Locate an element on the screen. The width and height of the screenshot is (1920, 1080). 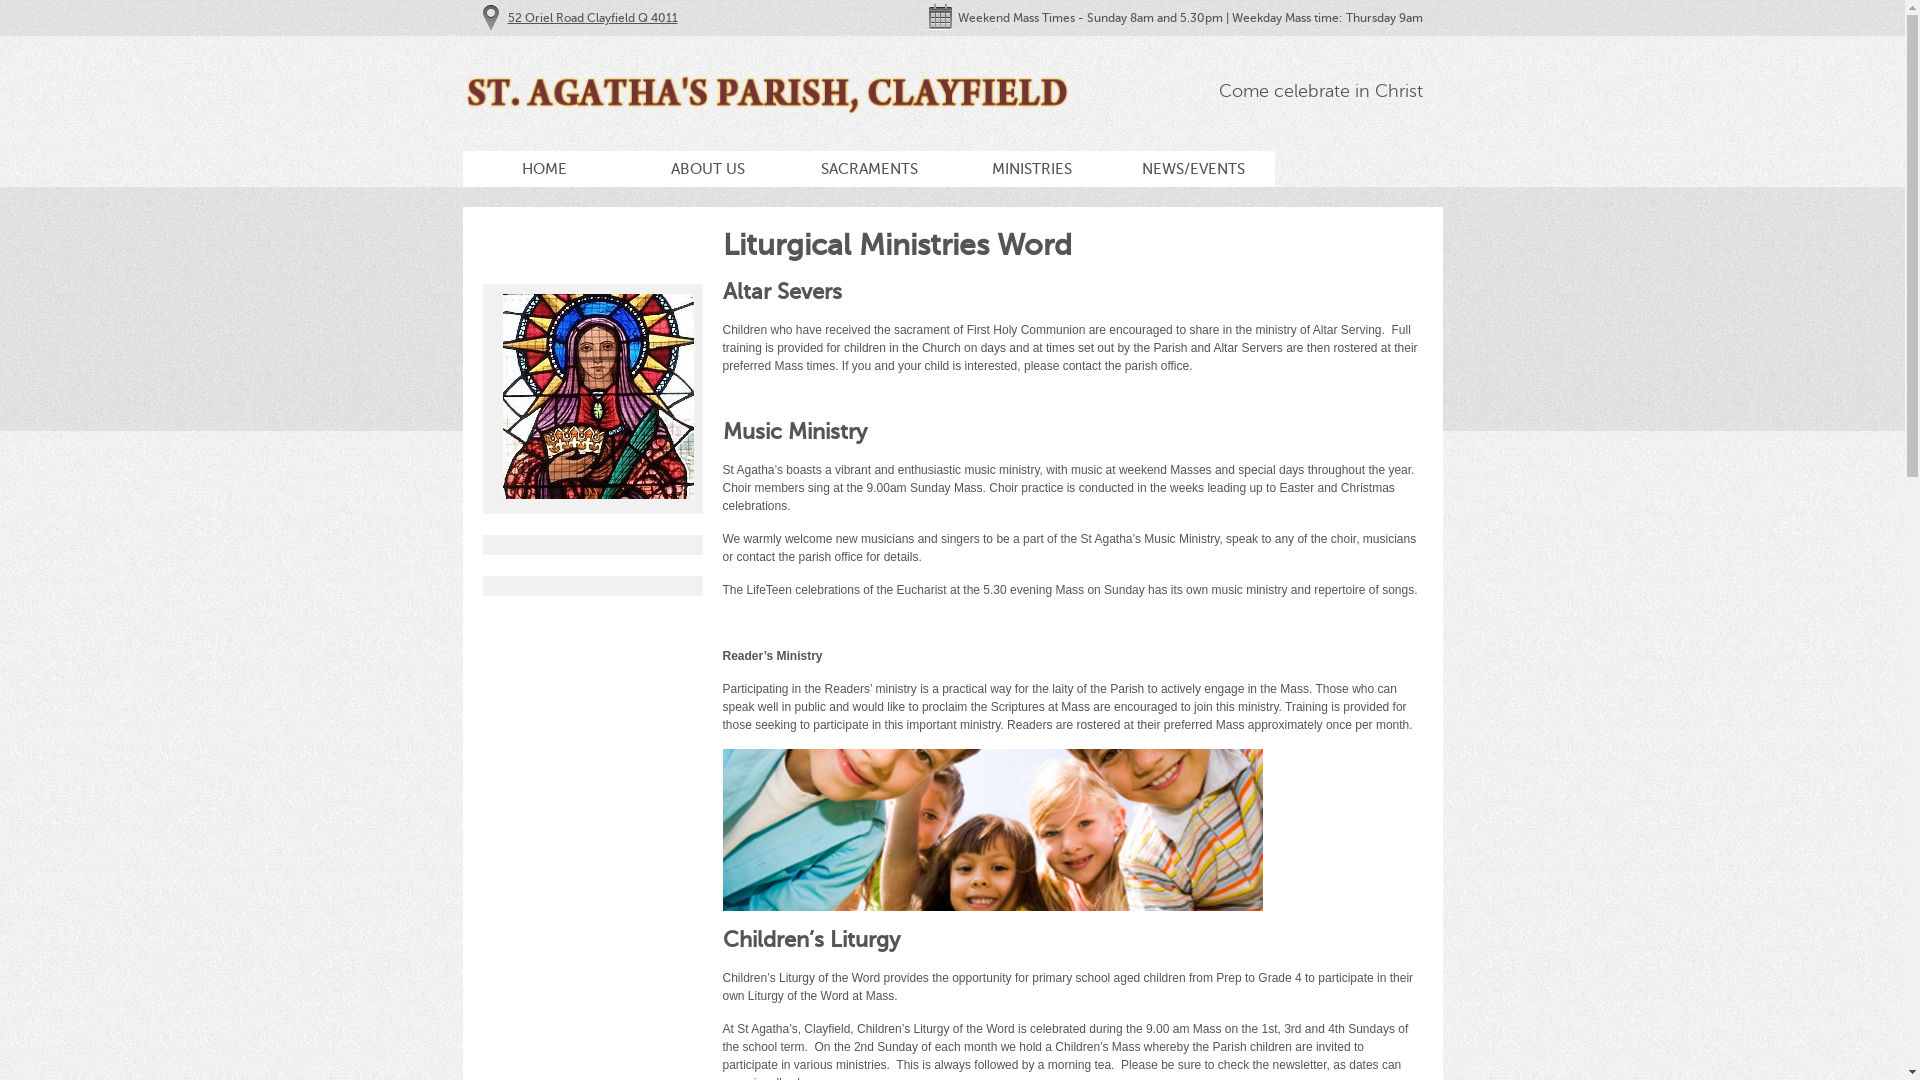
SACRAMENTS is located at coordinates (869, 168).